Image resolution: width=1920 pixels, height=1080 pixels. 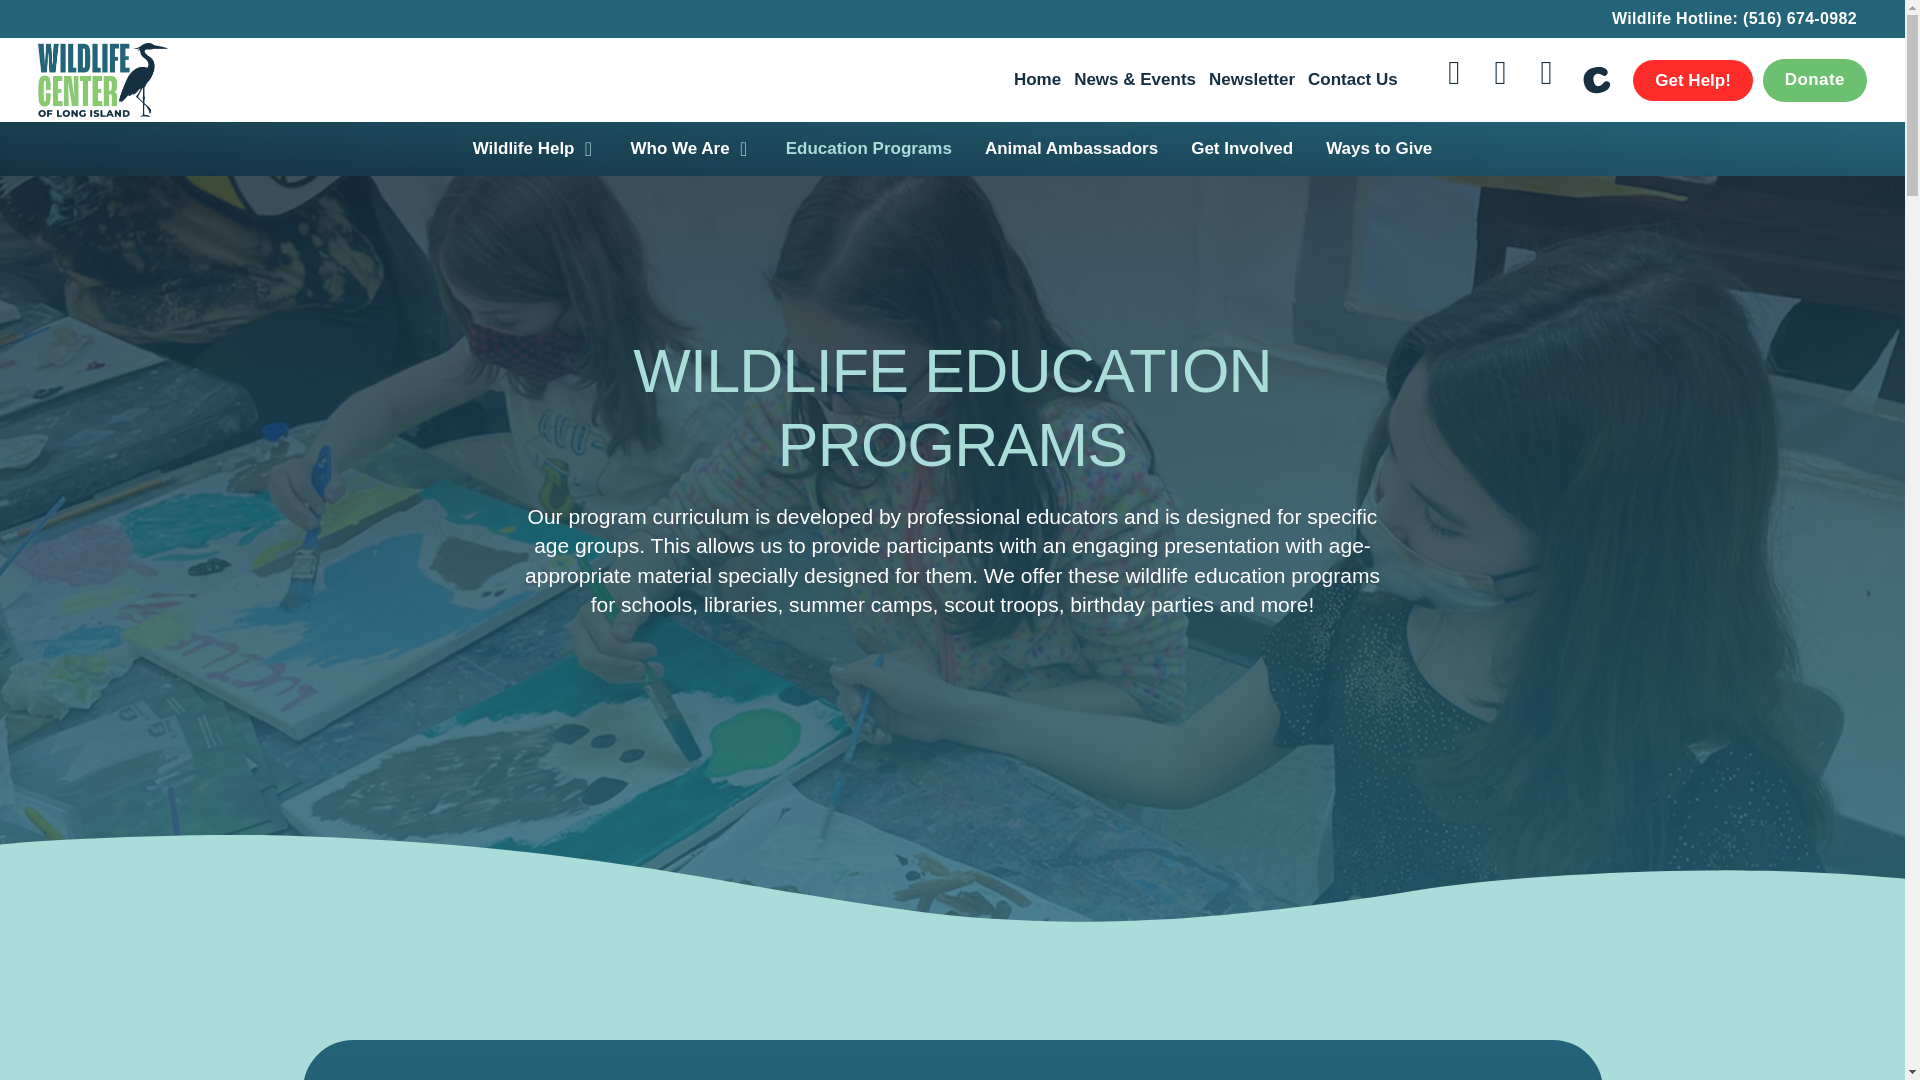 I want to click on Get Help!, so click(x=1692, y=80).